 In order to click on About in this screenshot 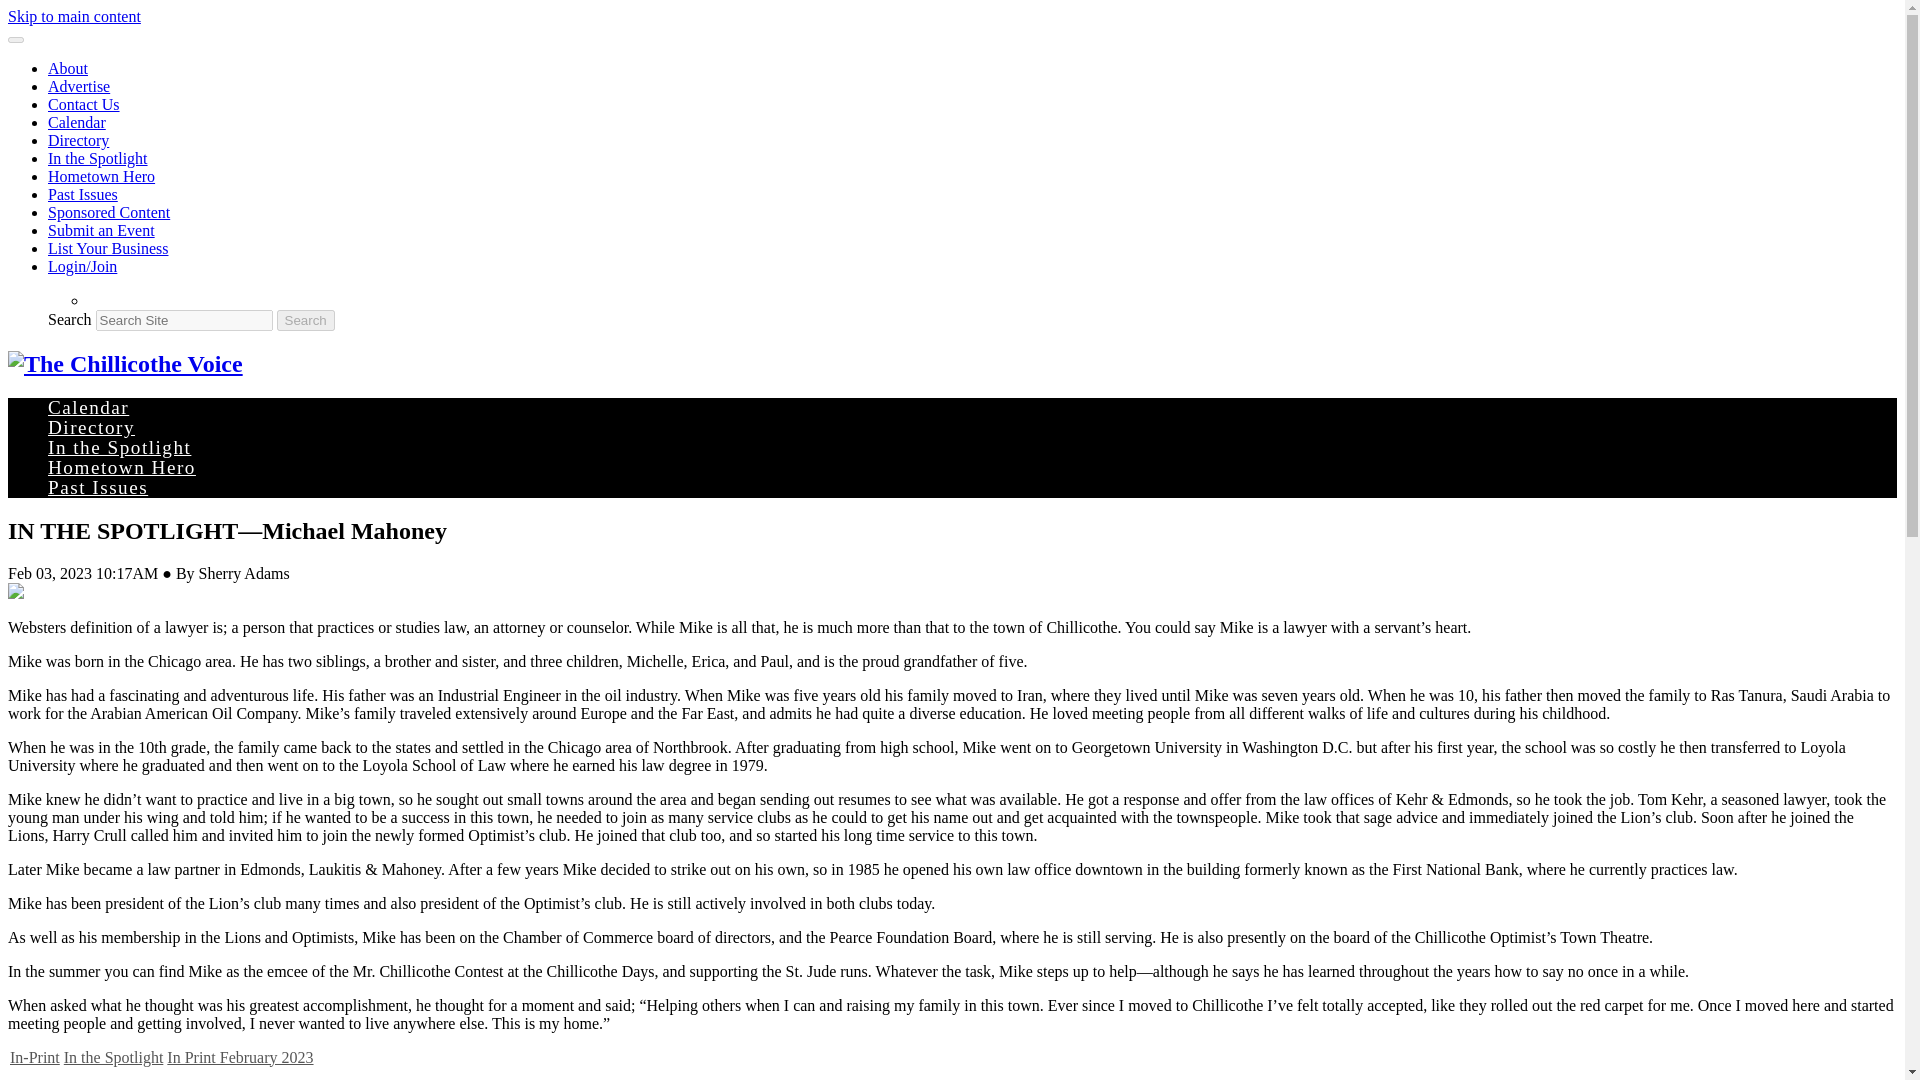, I will do `click(68, 68)`.